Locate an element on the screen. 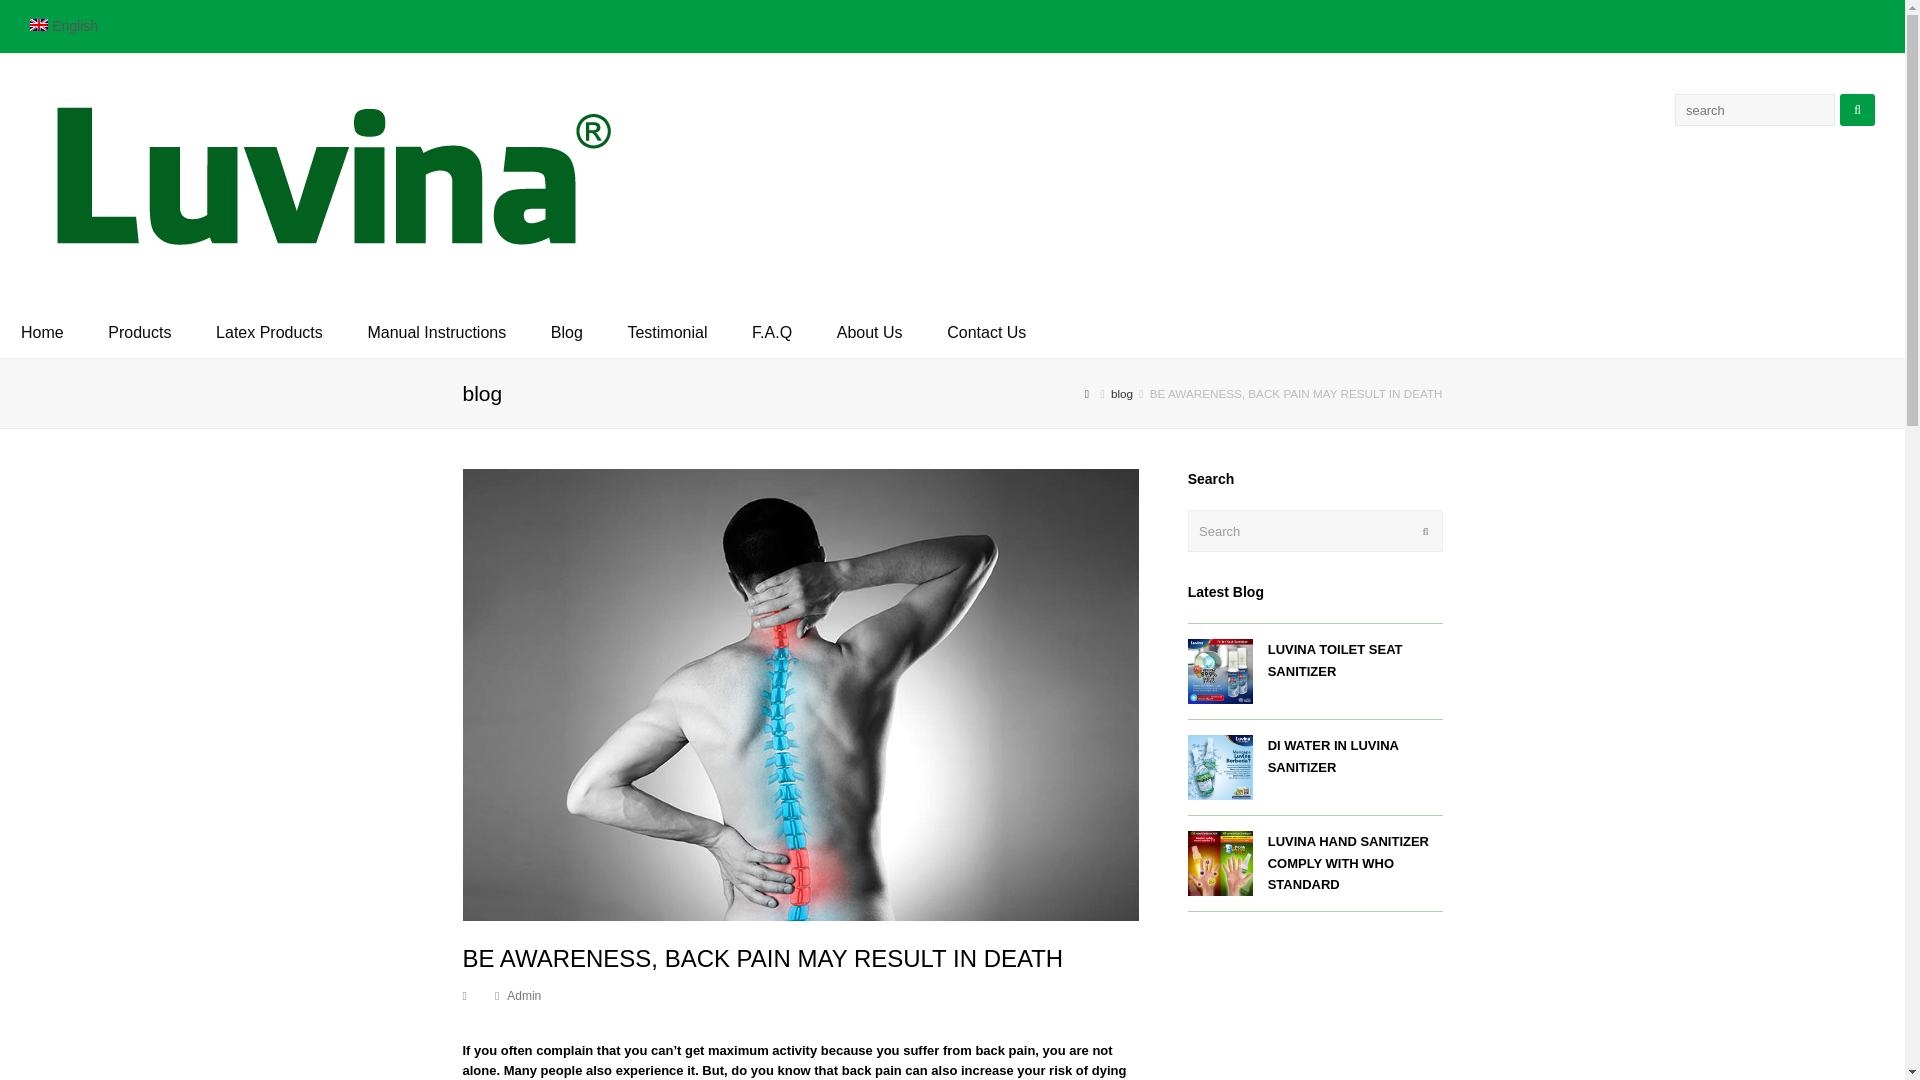  Manual Instructions is located at coordinates (436, 332).